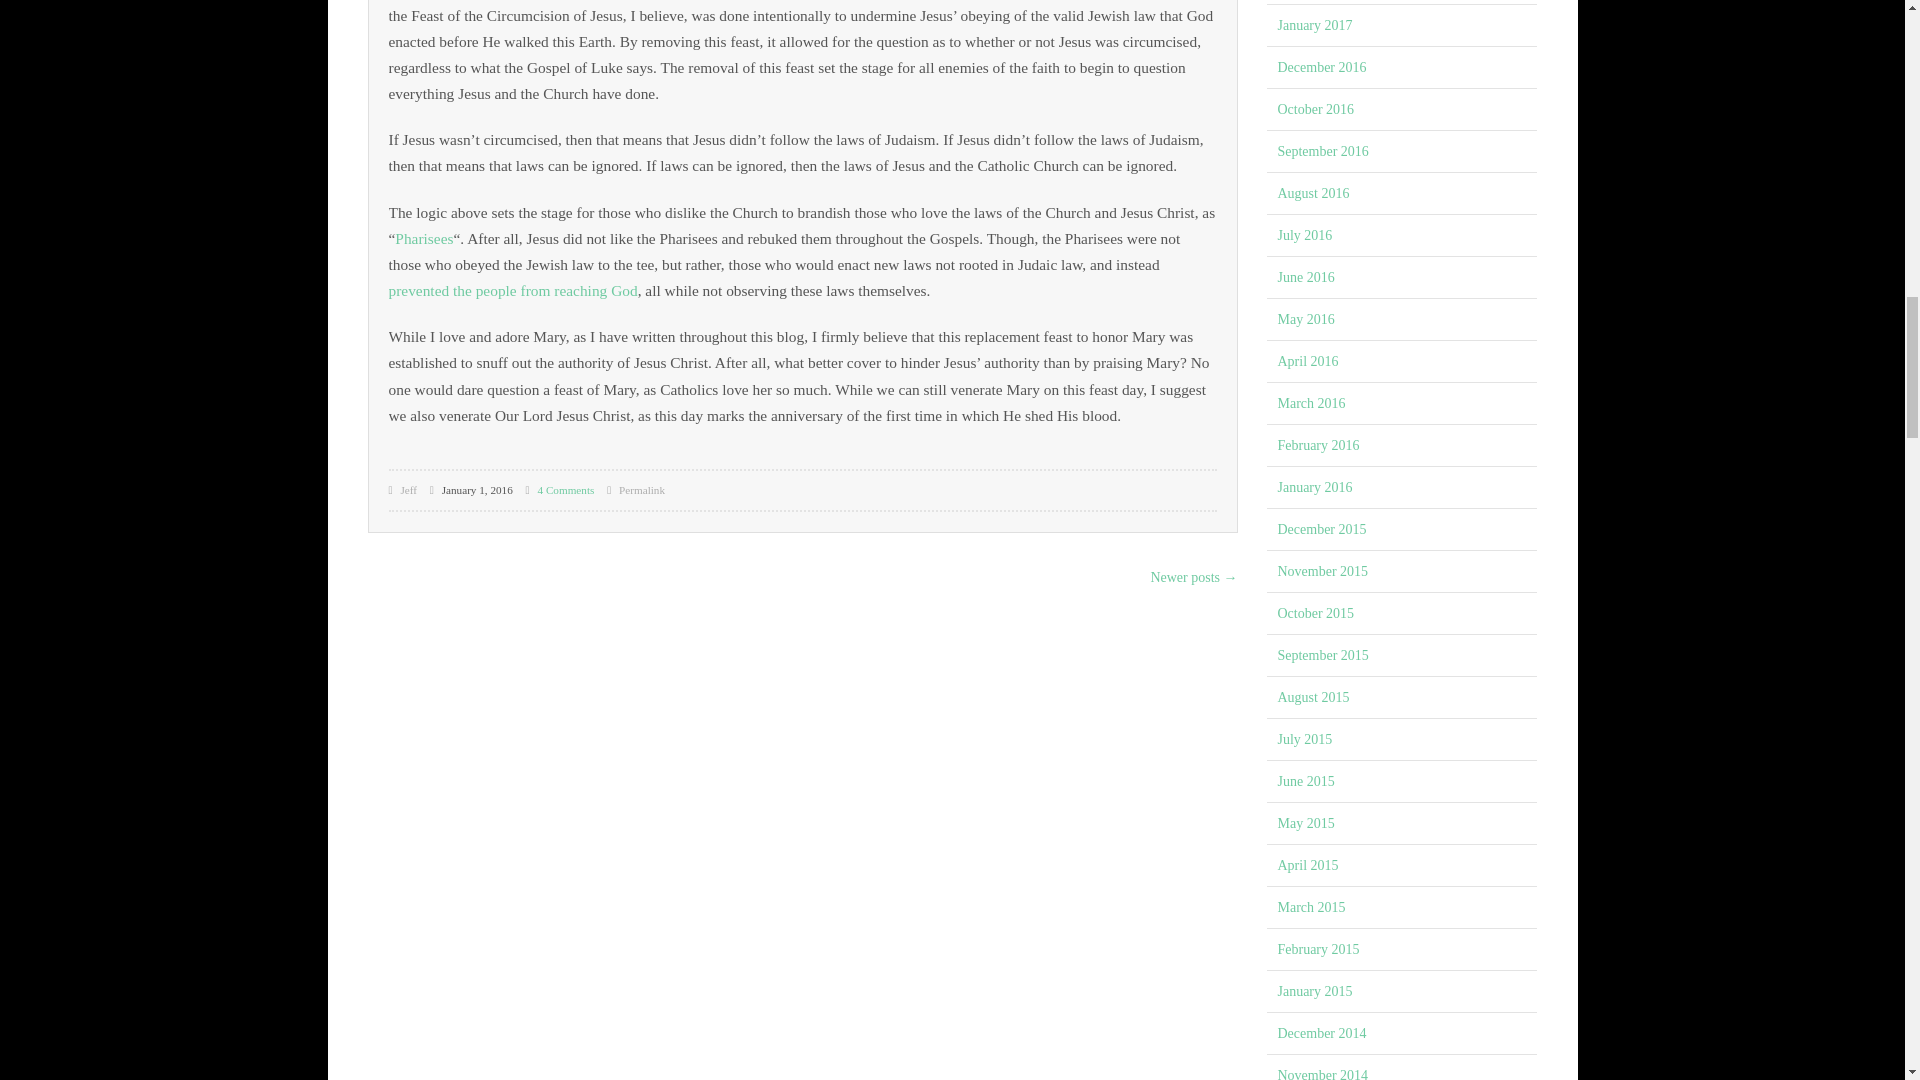 The width and height of the screenshot is (1920, 1080). Describe the element at coordinates (424, 238) in the screenshot. I see `Are Traditionalists The Modern Day Pharisees?` at that location.